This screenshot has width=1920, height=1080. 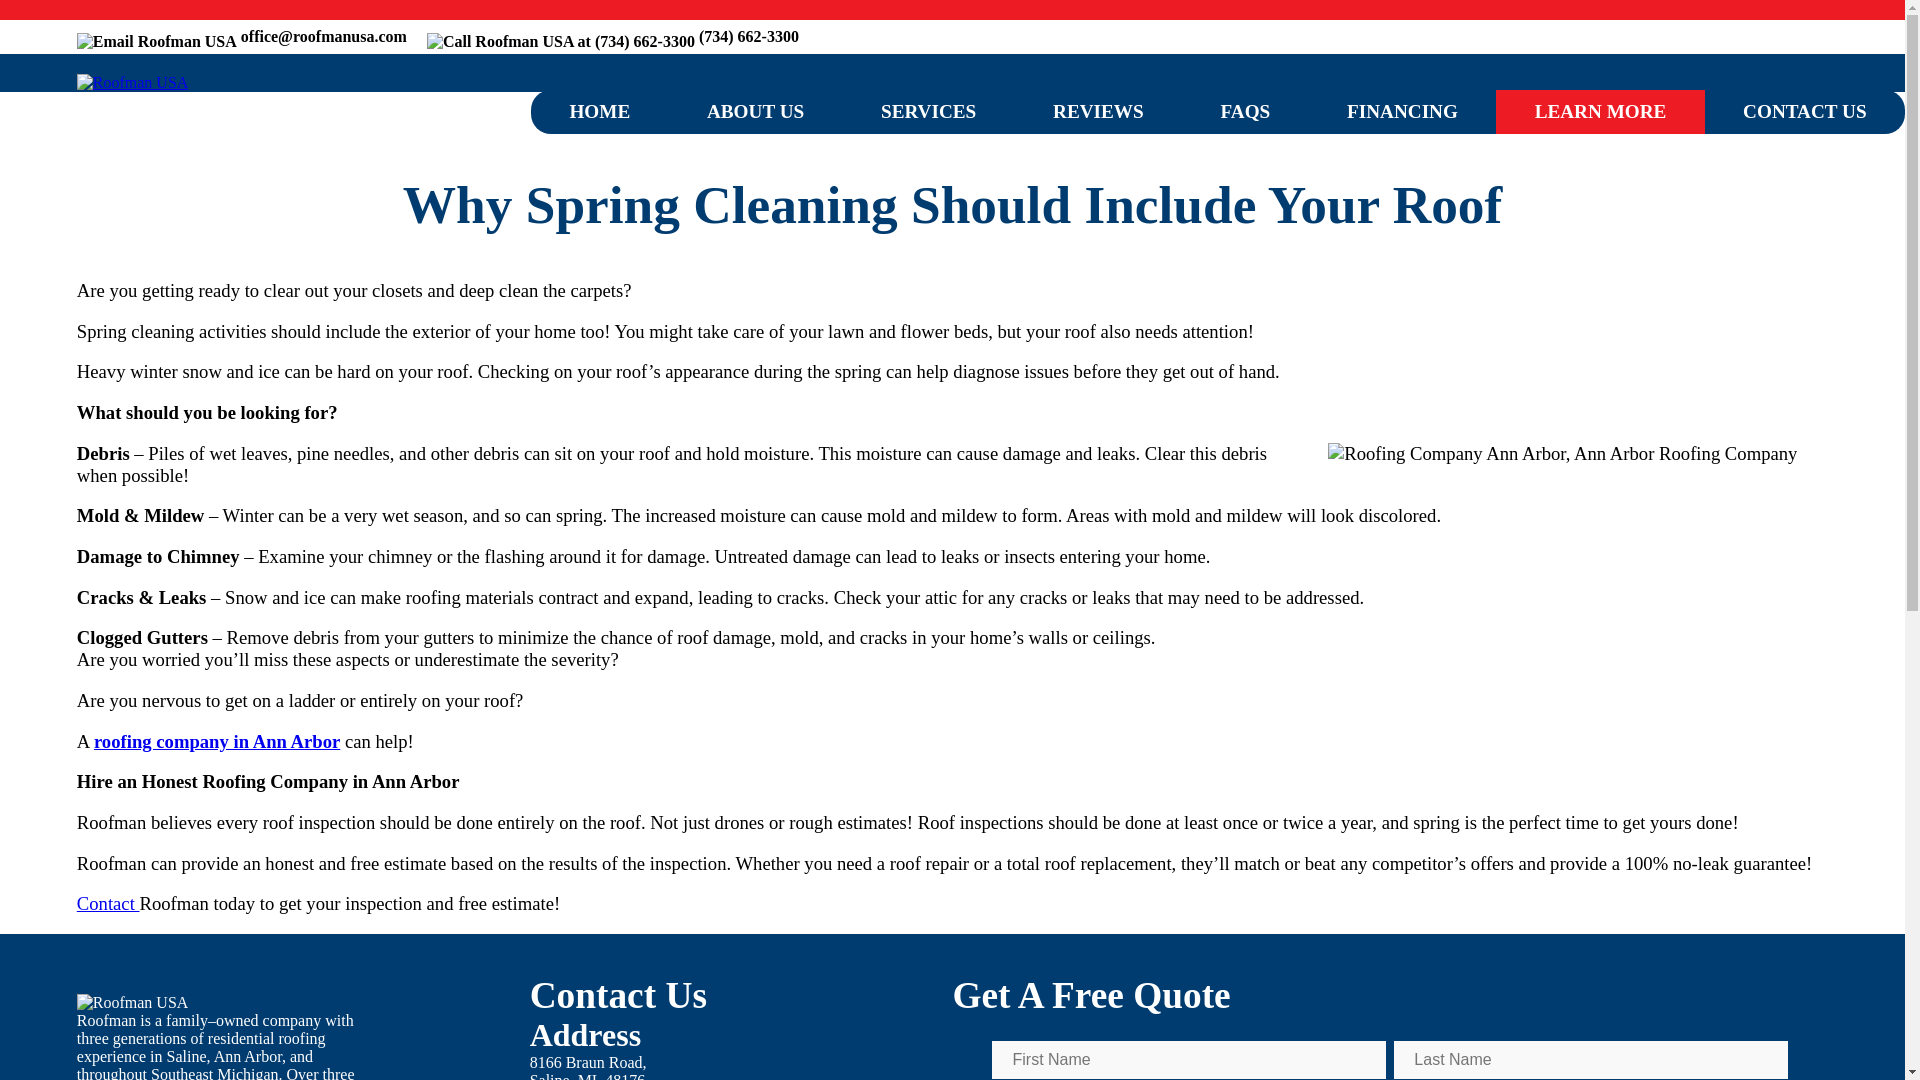 I want to click on LEARN MORE, so click(x=1600, y=111).